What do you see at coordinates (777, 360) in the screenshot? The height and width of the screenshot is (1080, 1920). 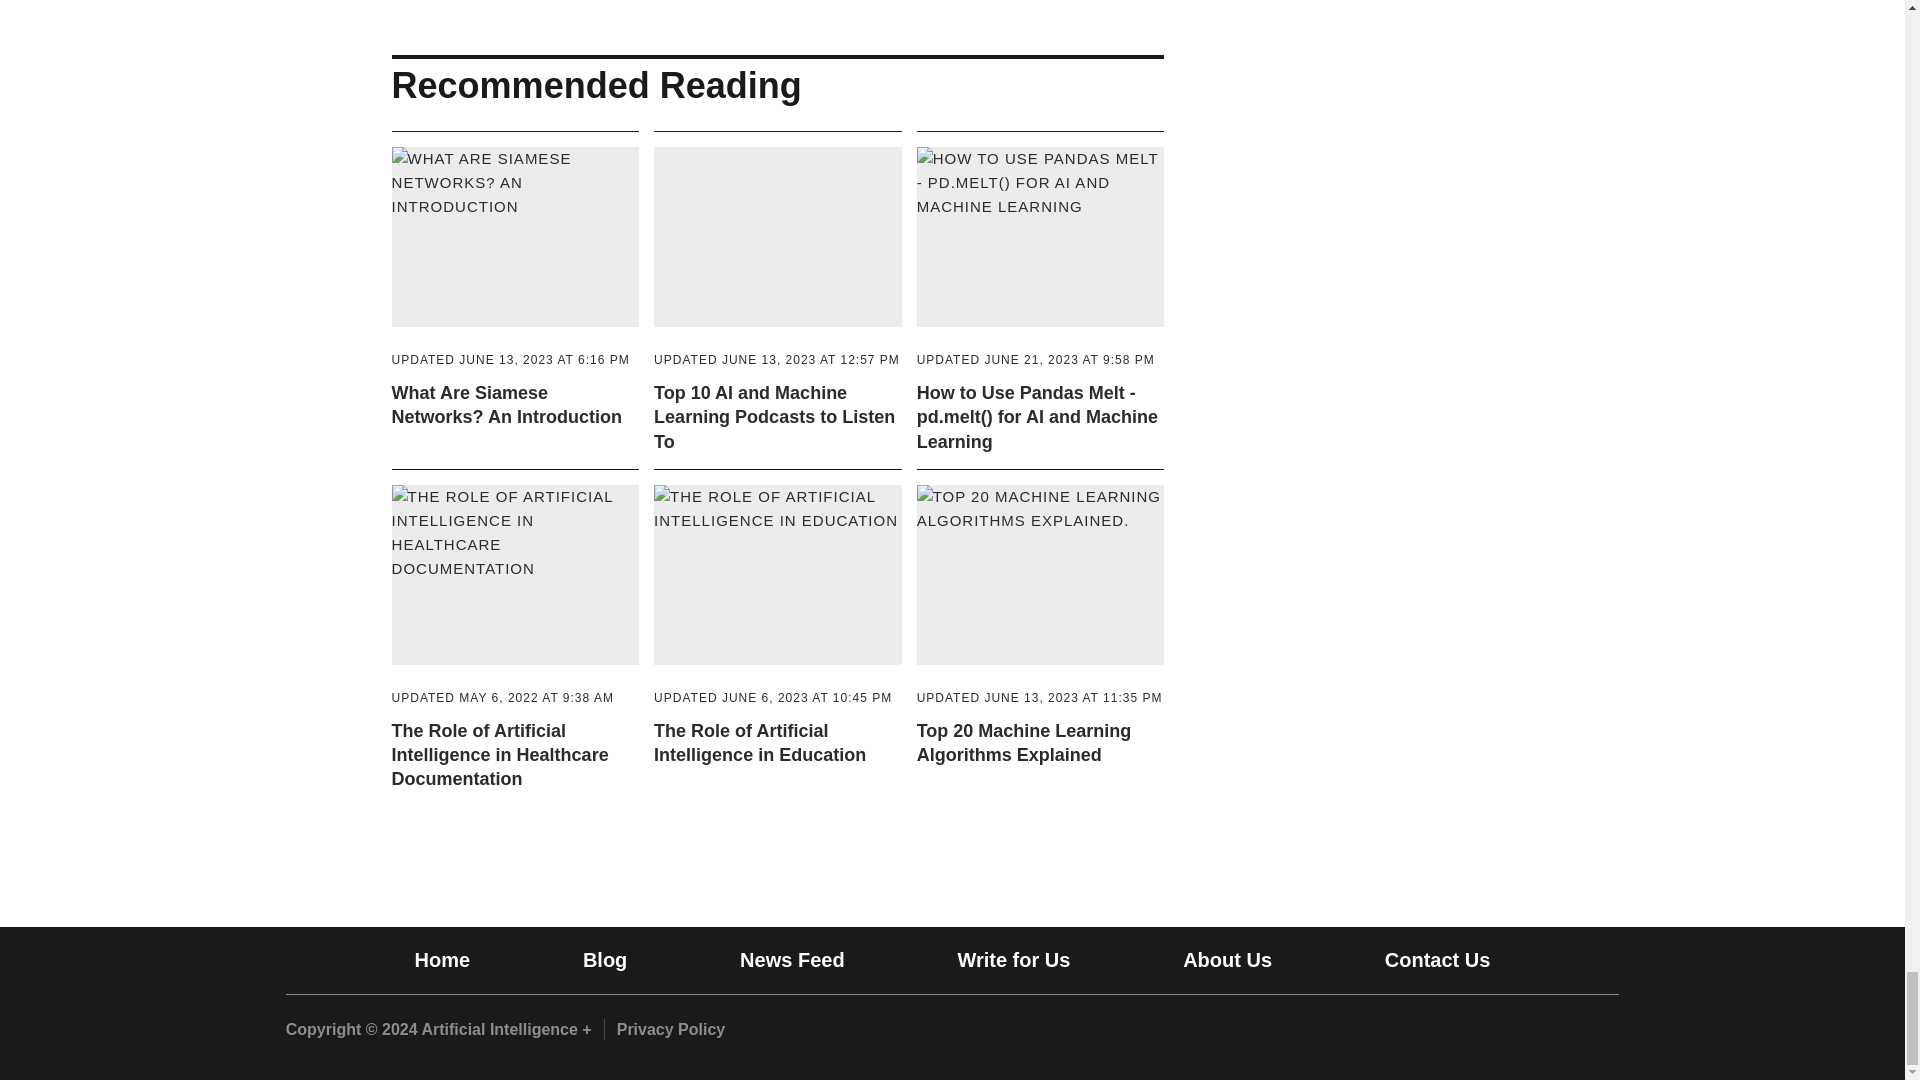 I see `Top 10 AI and Machine Learning Podcasts to Listen To` at bounding box center [777, 360].